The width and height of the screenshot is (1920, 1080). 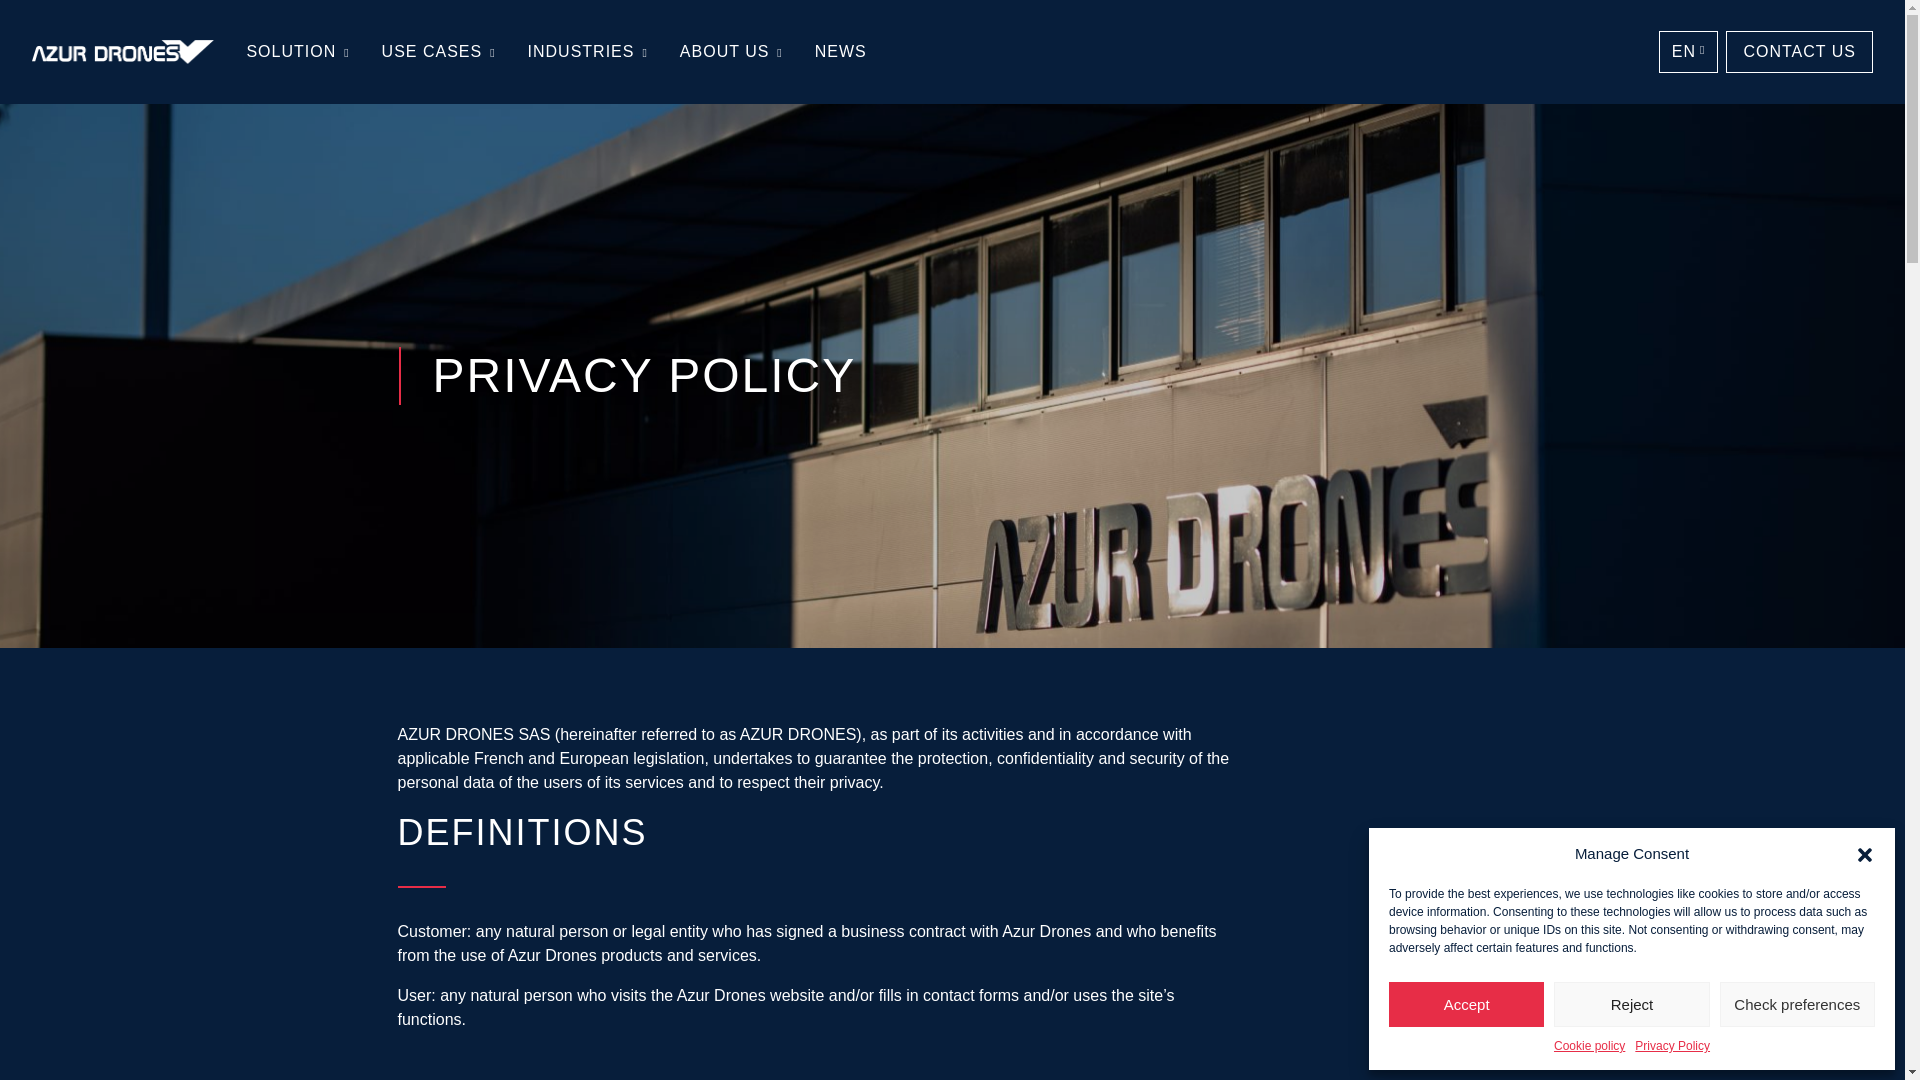 I want to click on SOLUTION, so click(x=297, y=51).